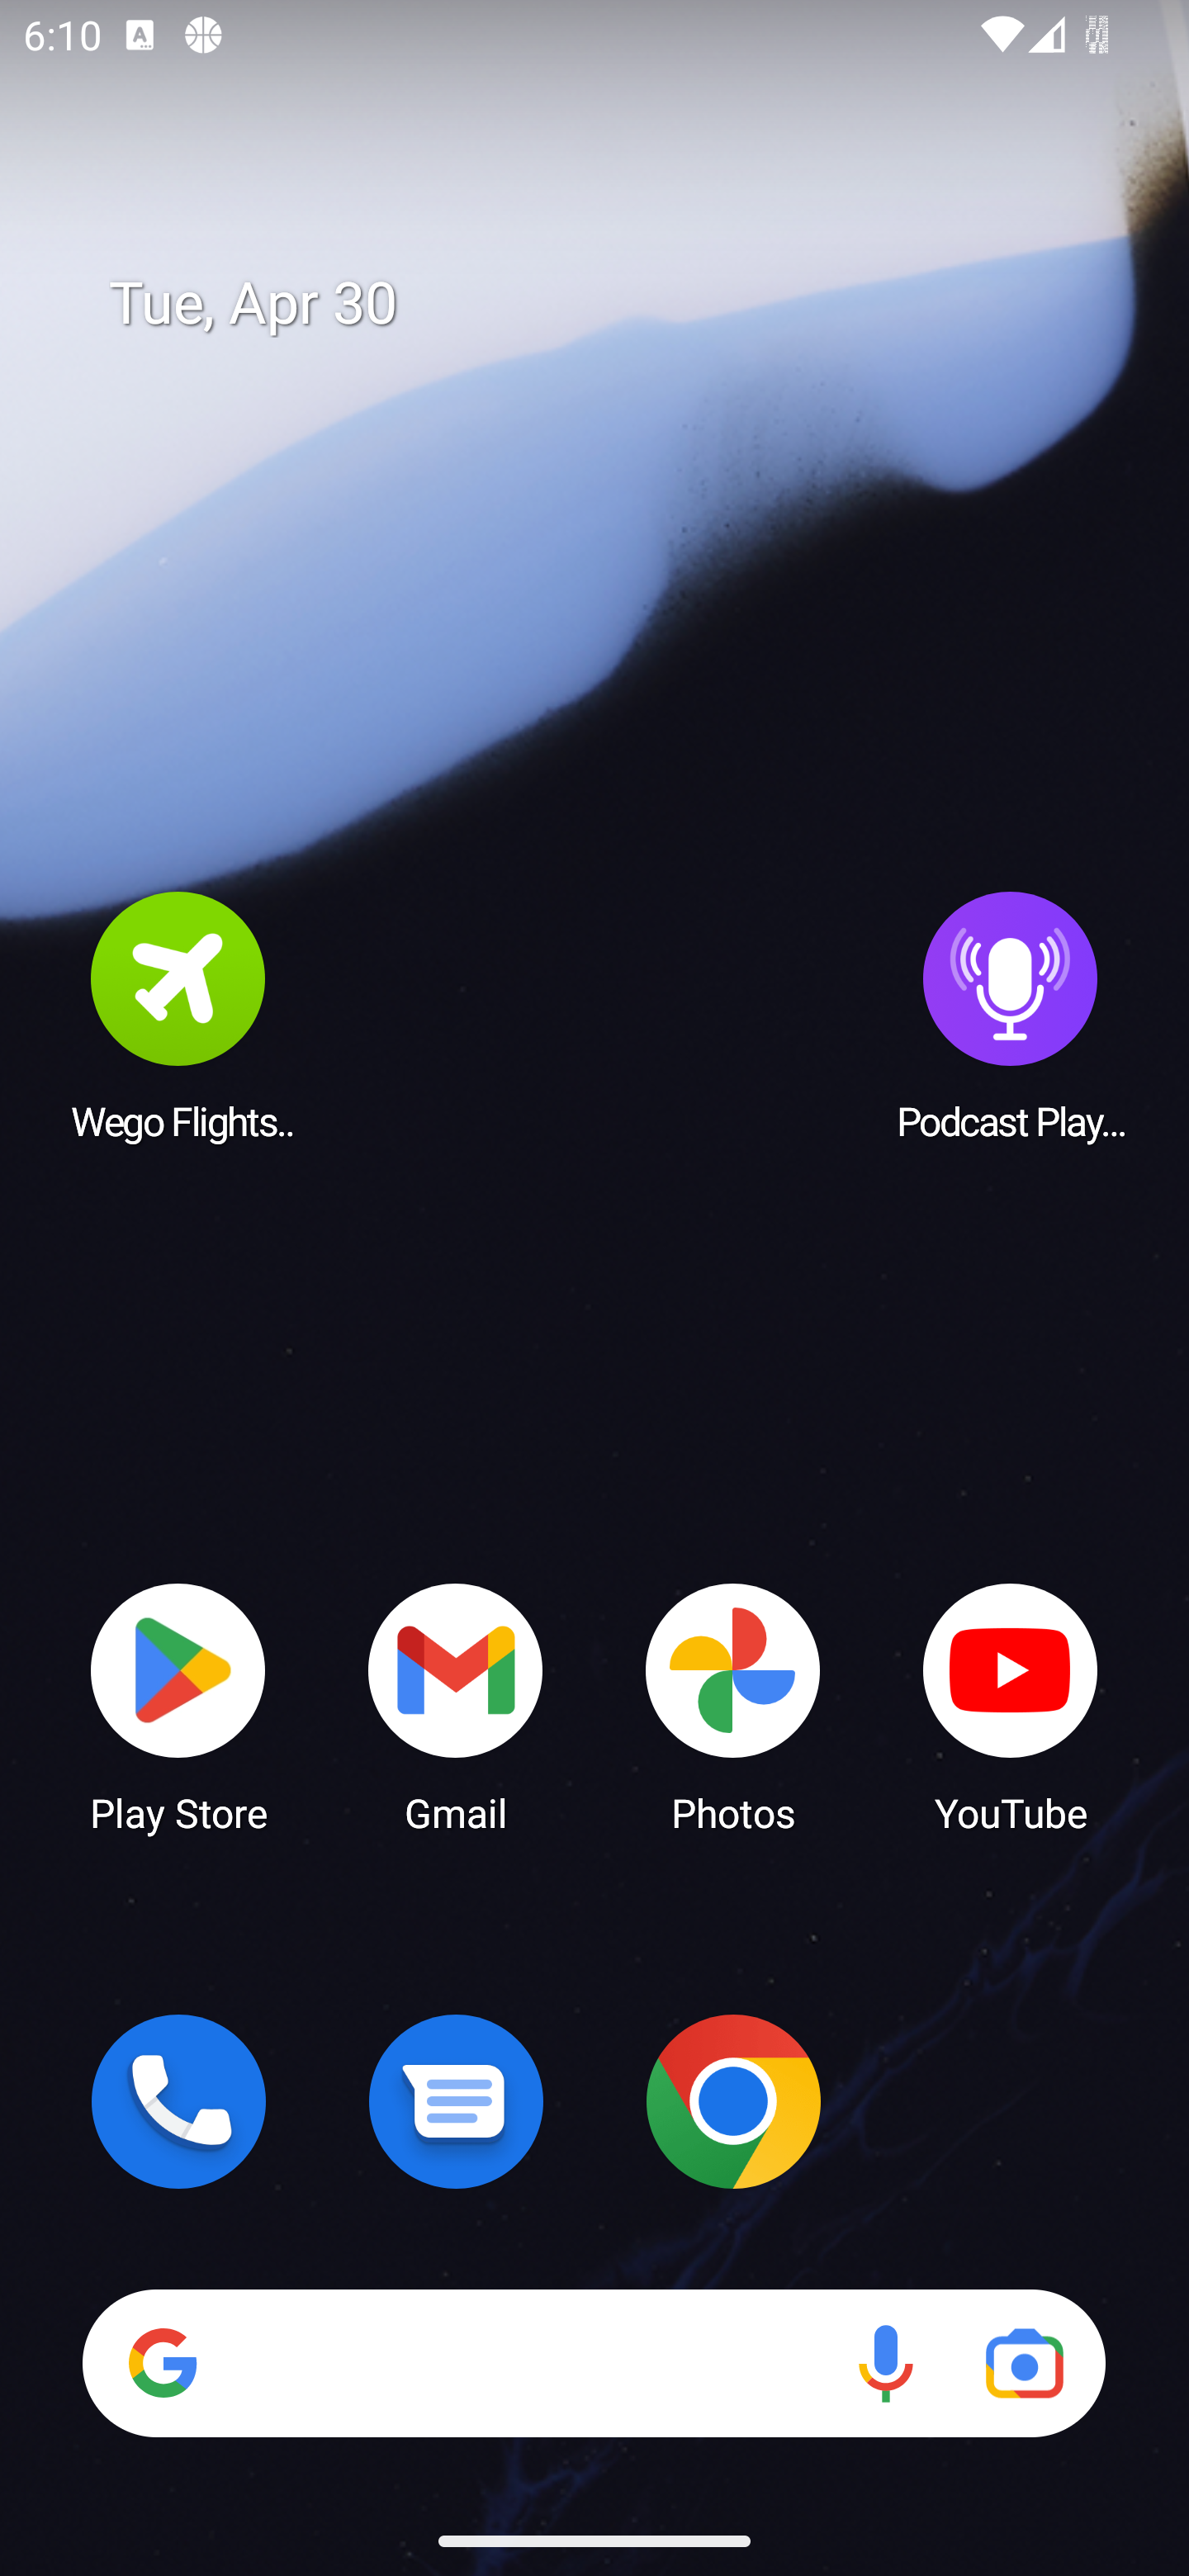 This screenshot has height=2576, width=1189. I want to click on Tue, Apr 30, so click(618, 304).